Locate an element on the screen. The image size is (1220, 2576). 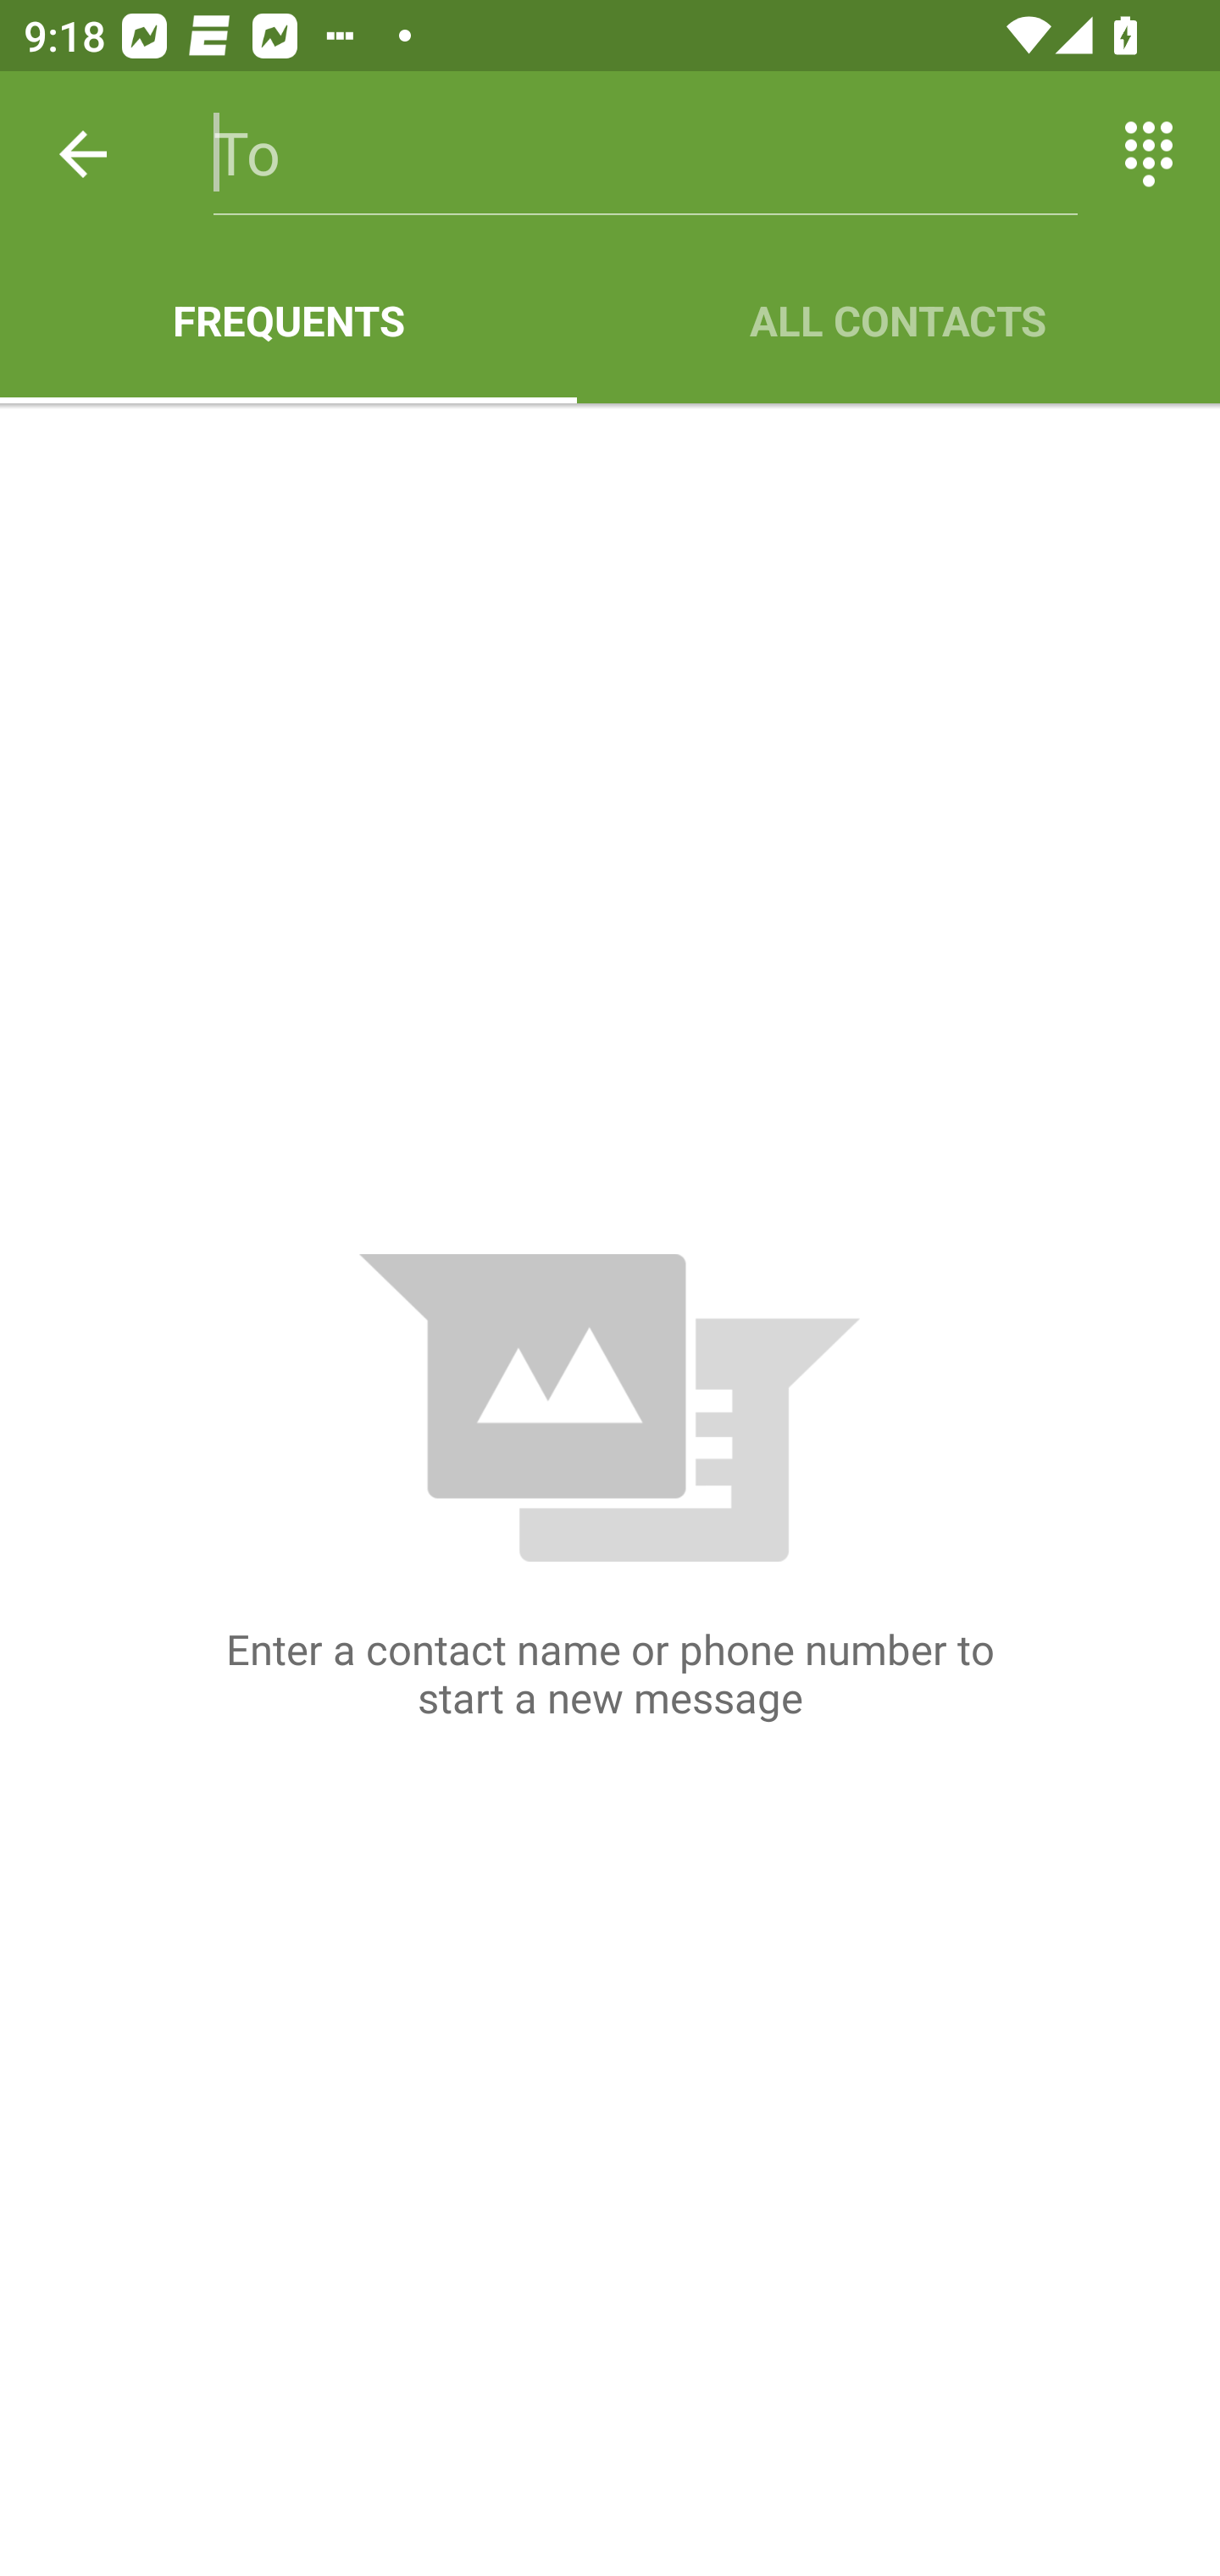
ALL CONTACTS is located at coordinates (898, 320).